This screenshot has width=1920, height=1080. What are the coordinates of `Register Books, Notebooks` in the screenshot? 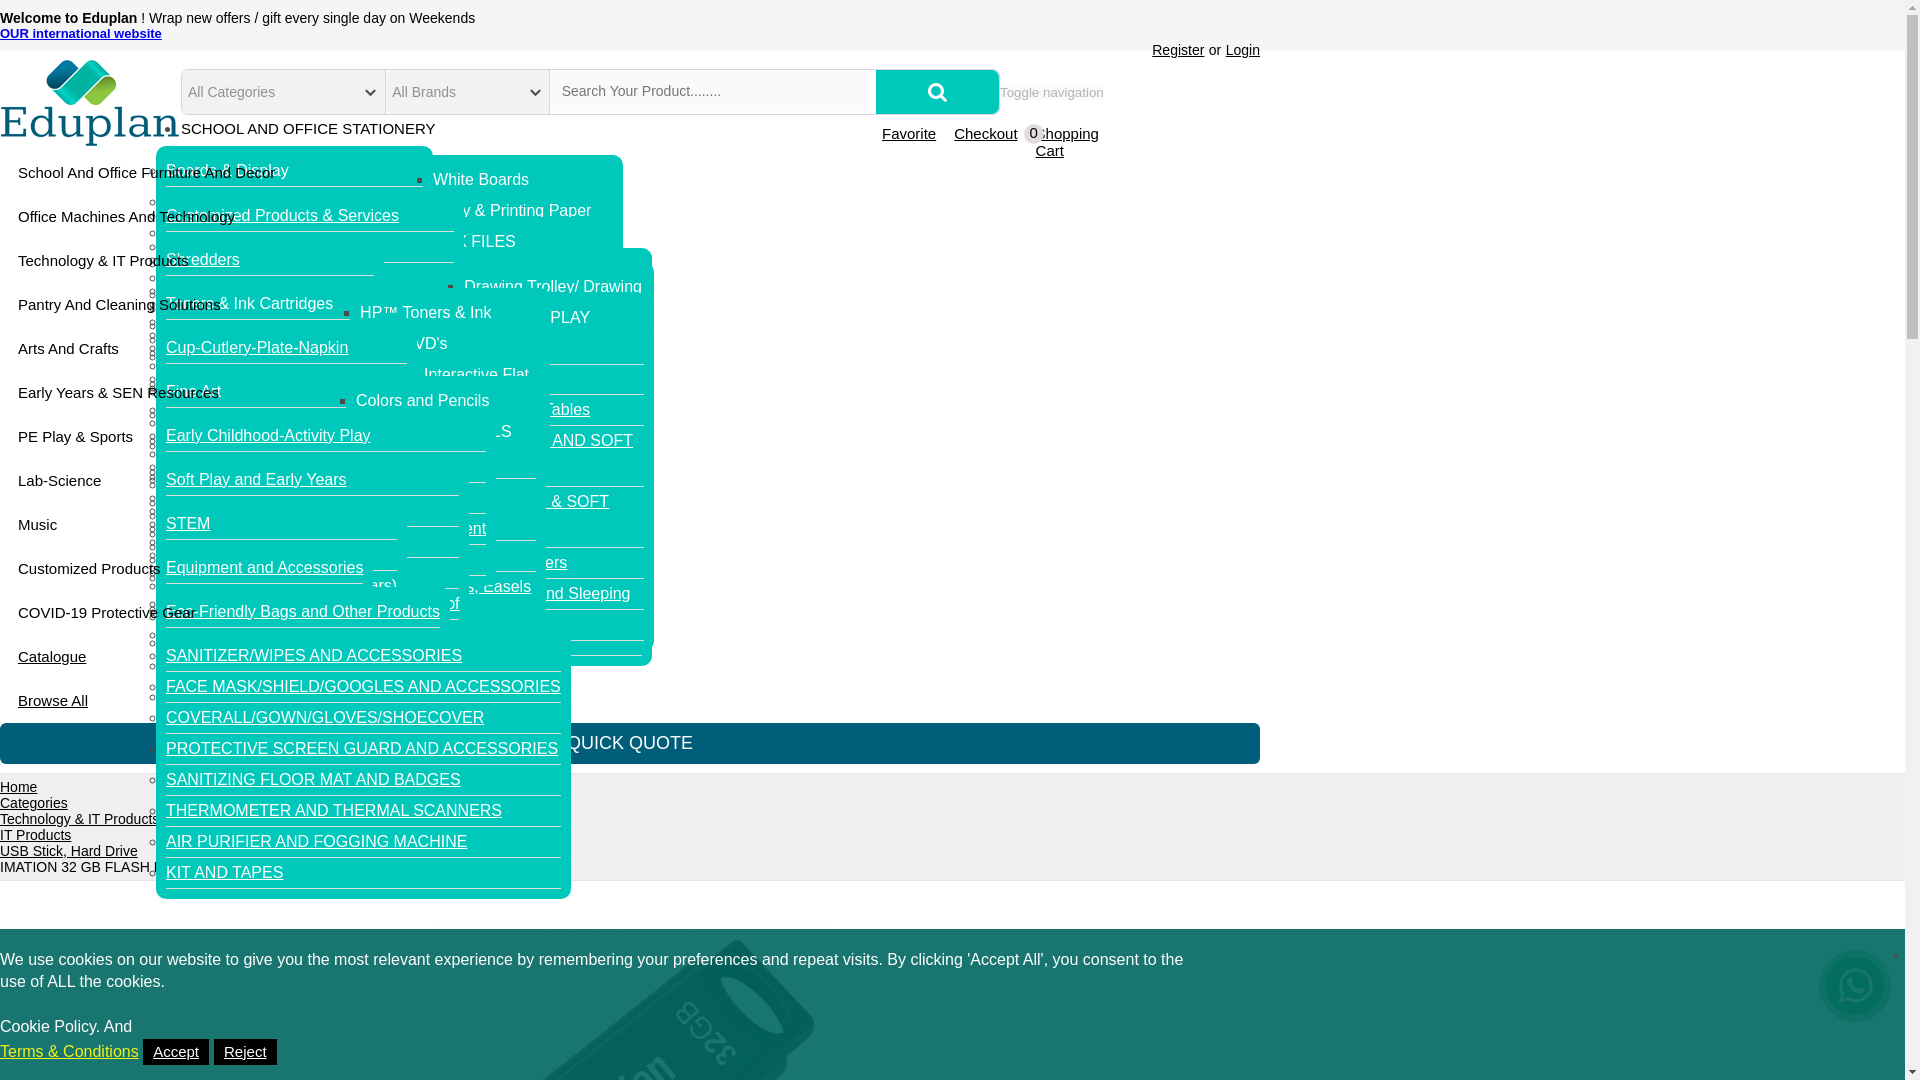 It's located at (489, 380).